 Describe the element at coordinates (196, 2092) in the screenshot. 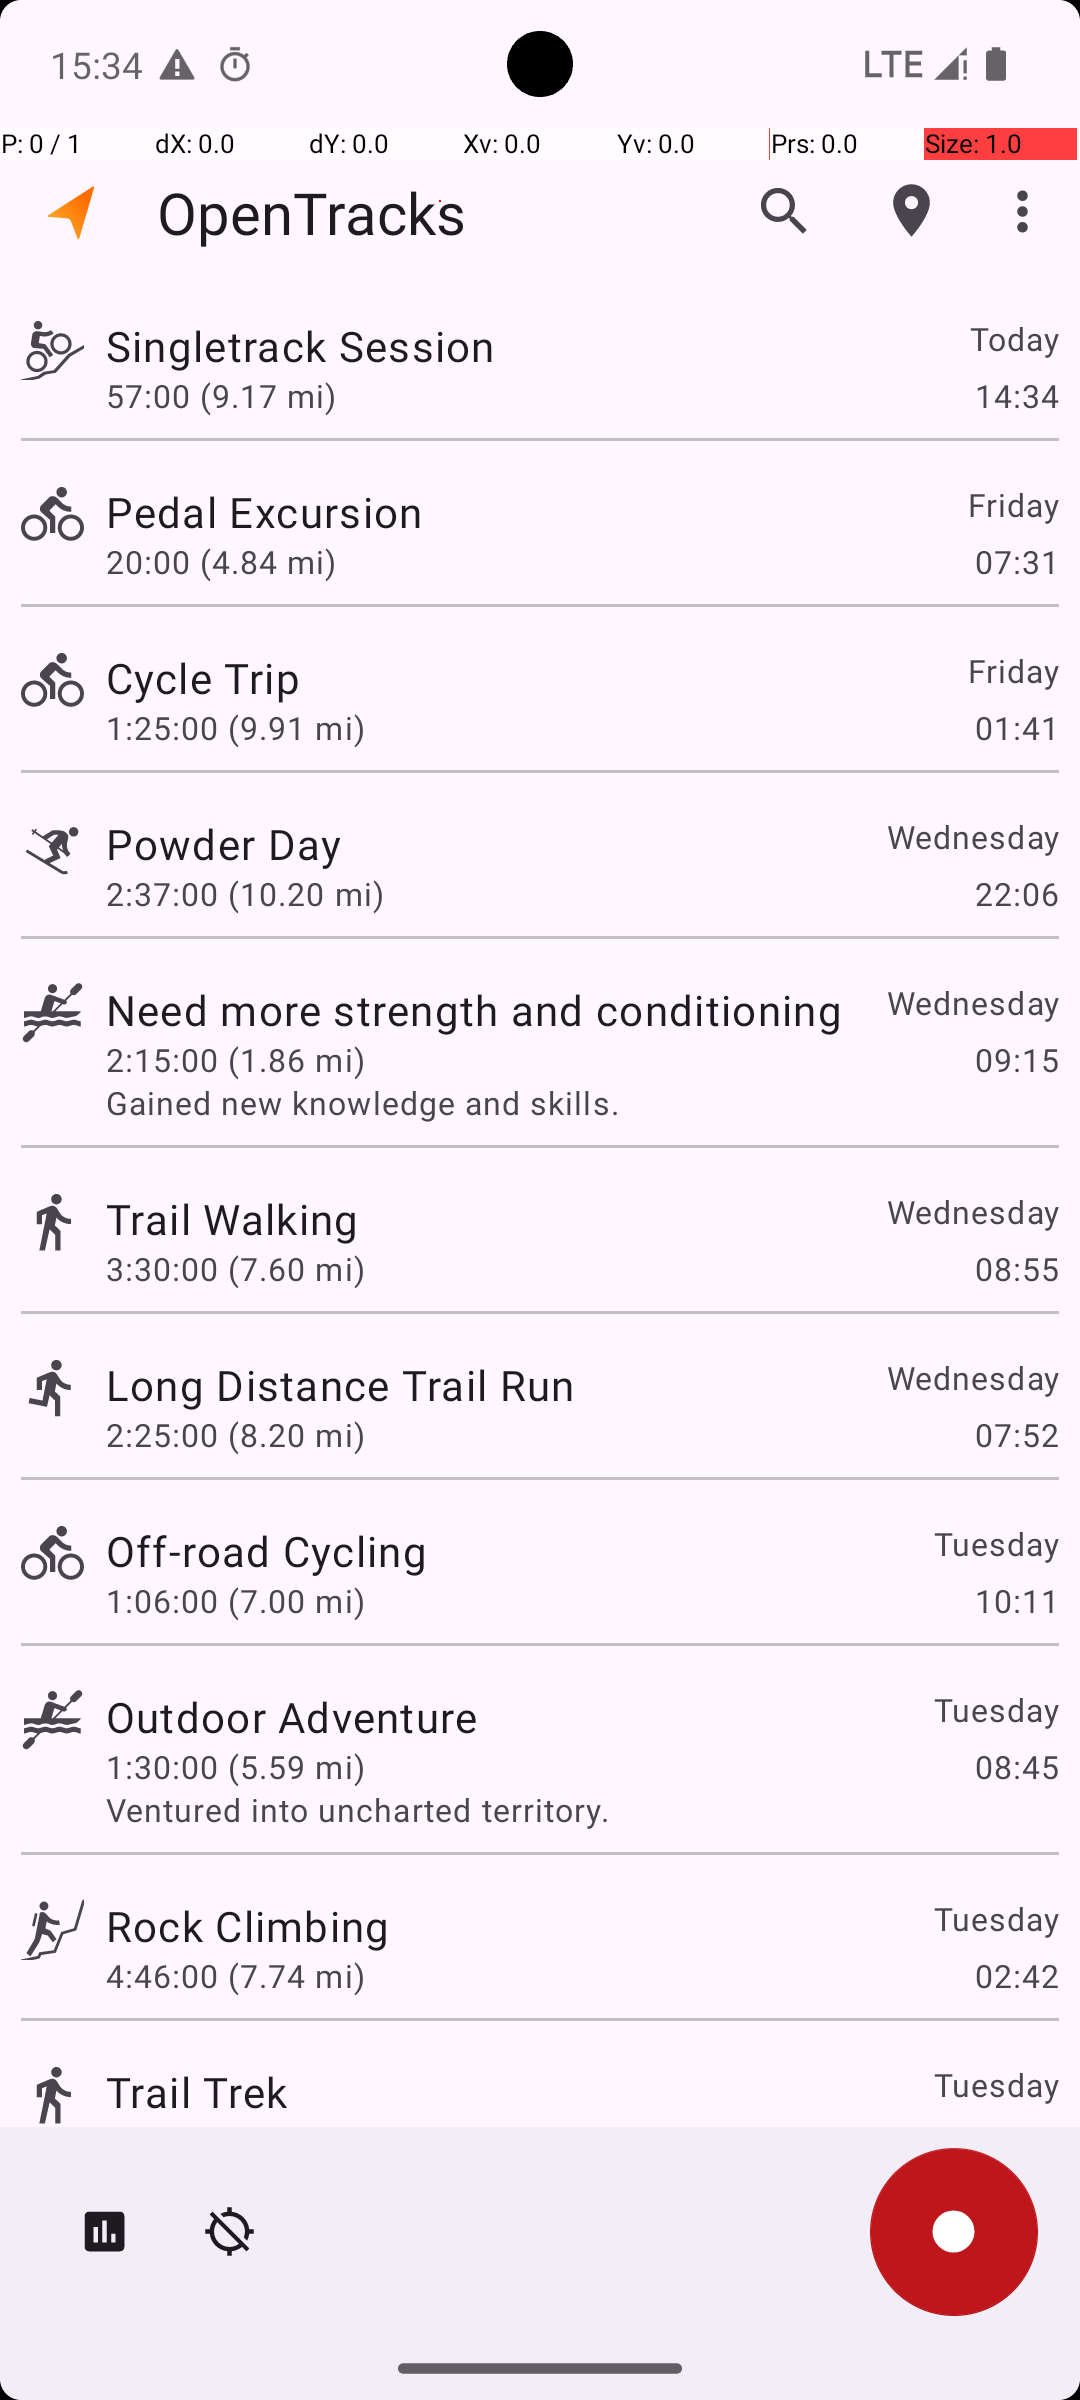

I see `Trail Trek` at that location.